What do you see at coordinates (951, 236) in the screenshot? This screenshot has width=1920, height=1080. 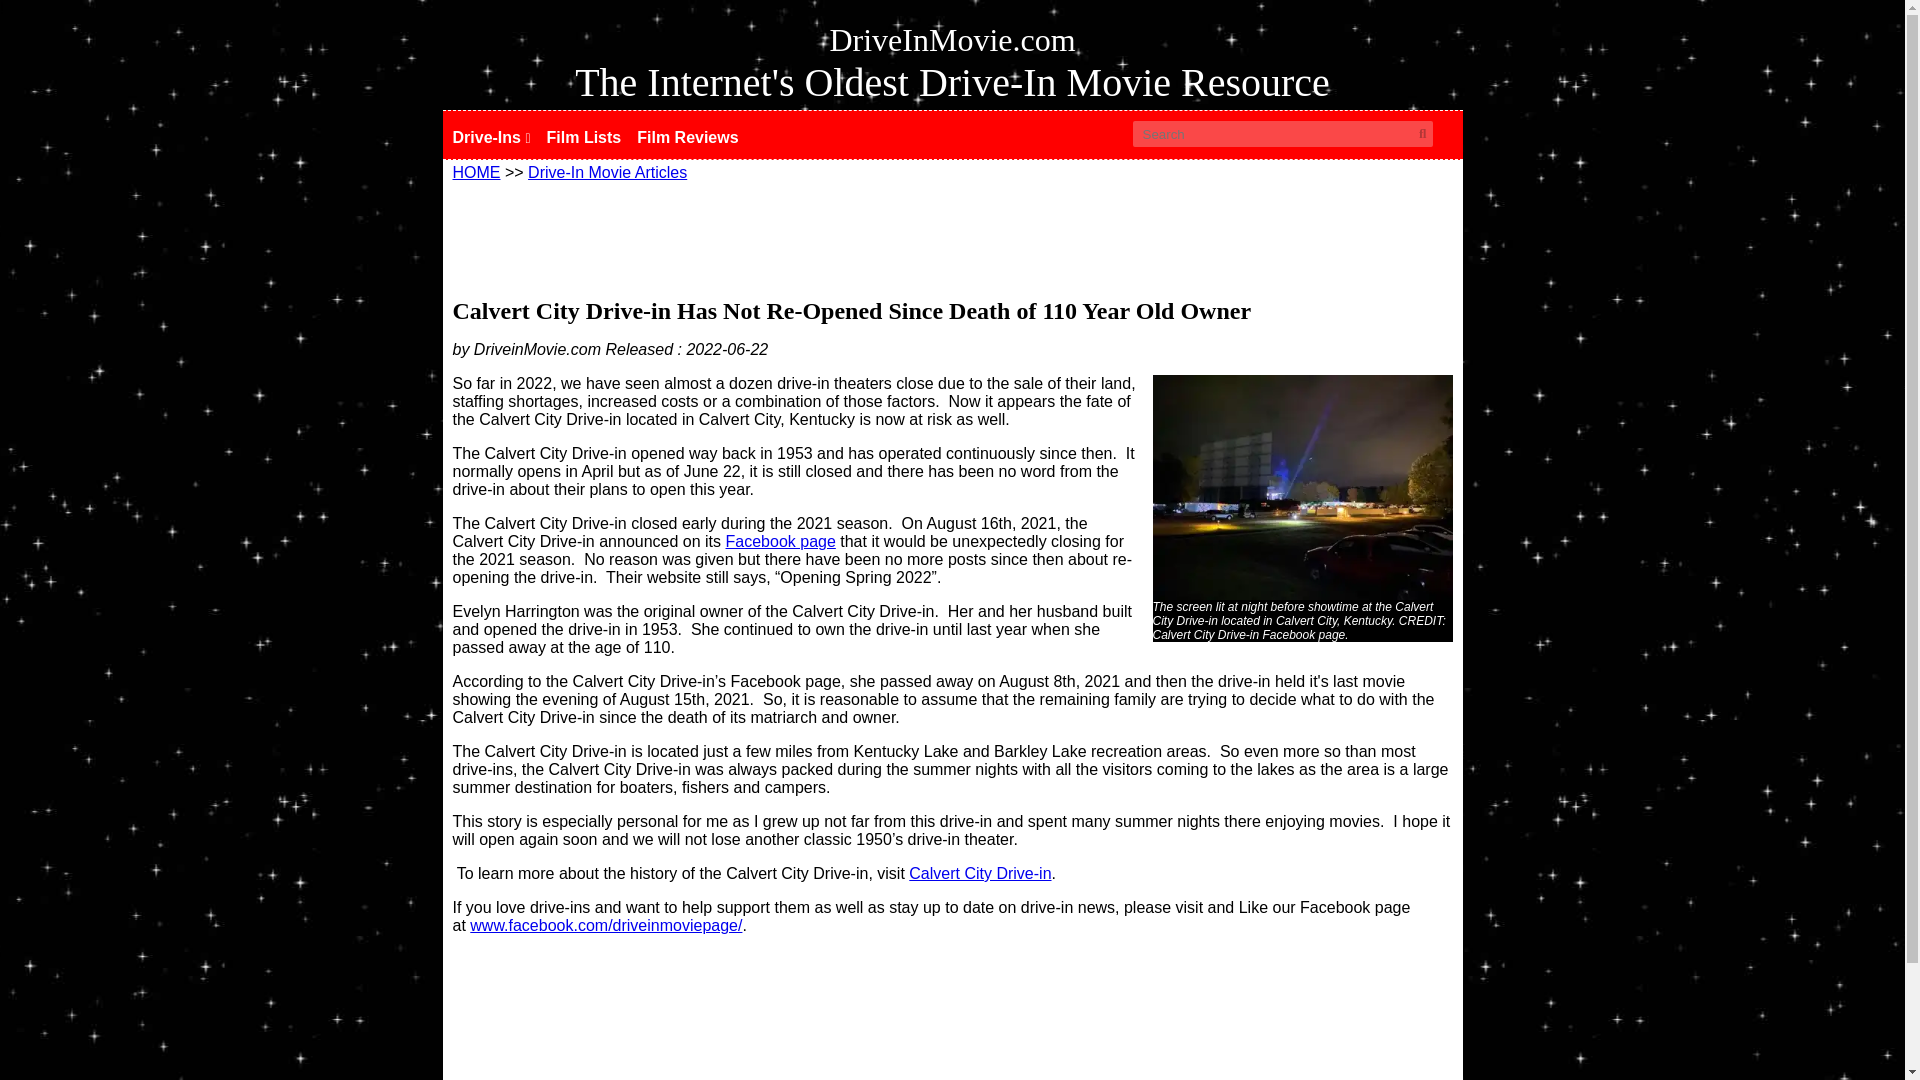 I see `Advertisement` at bounding box center [951, 236].